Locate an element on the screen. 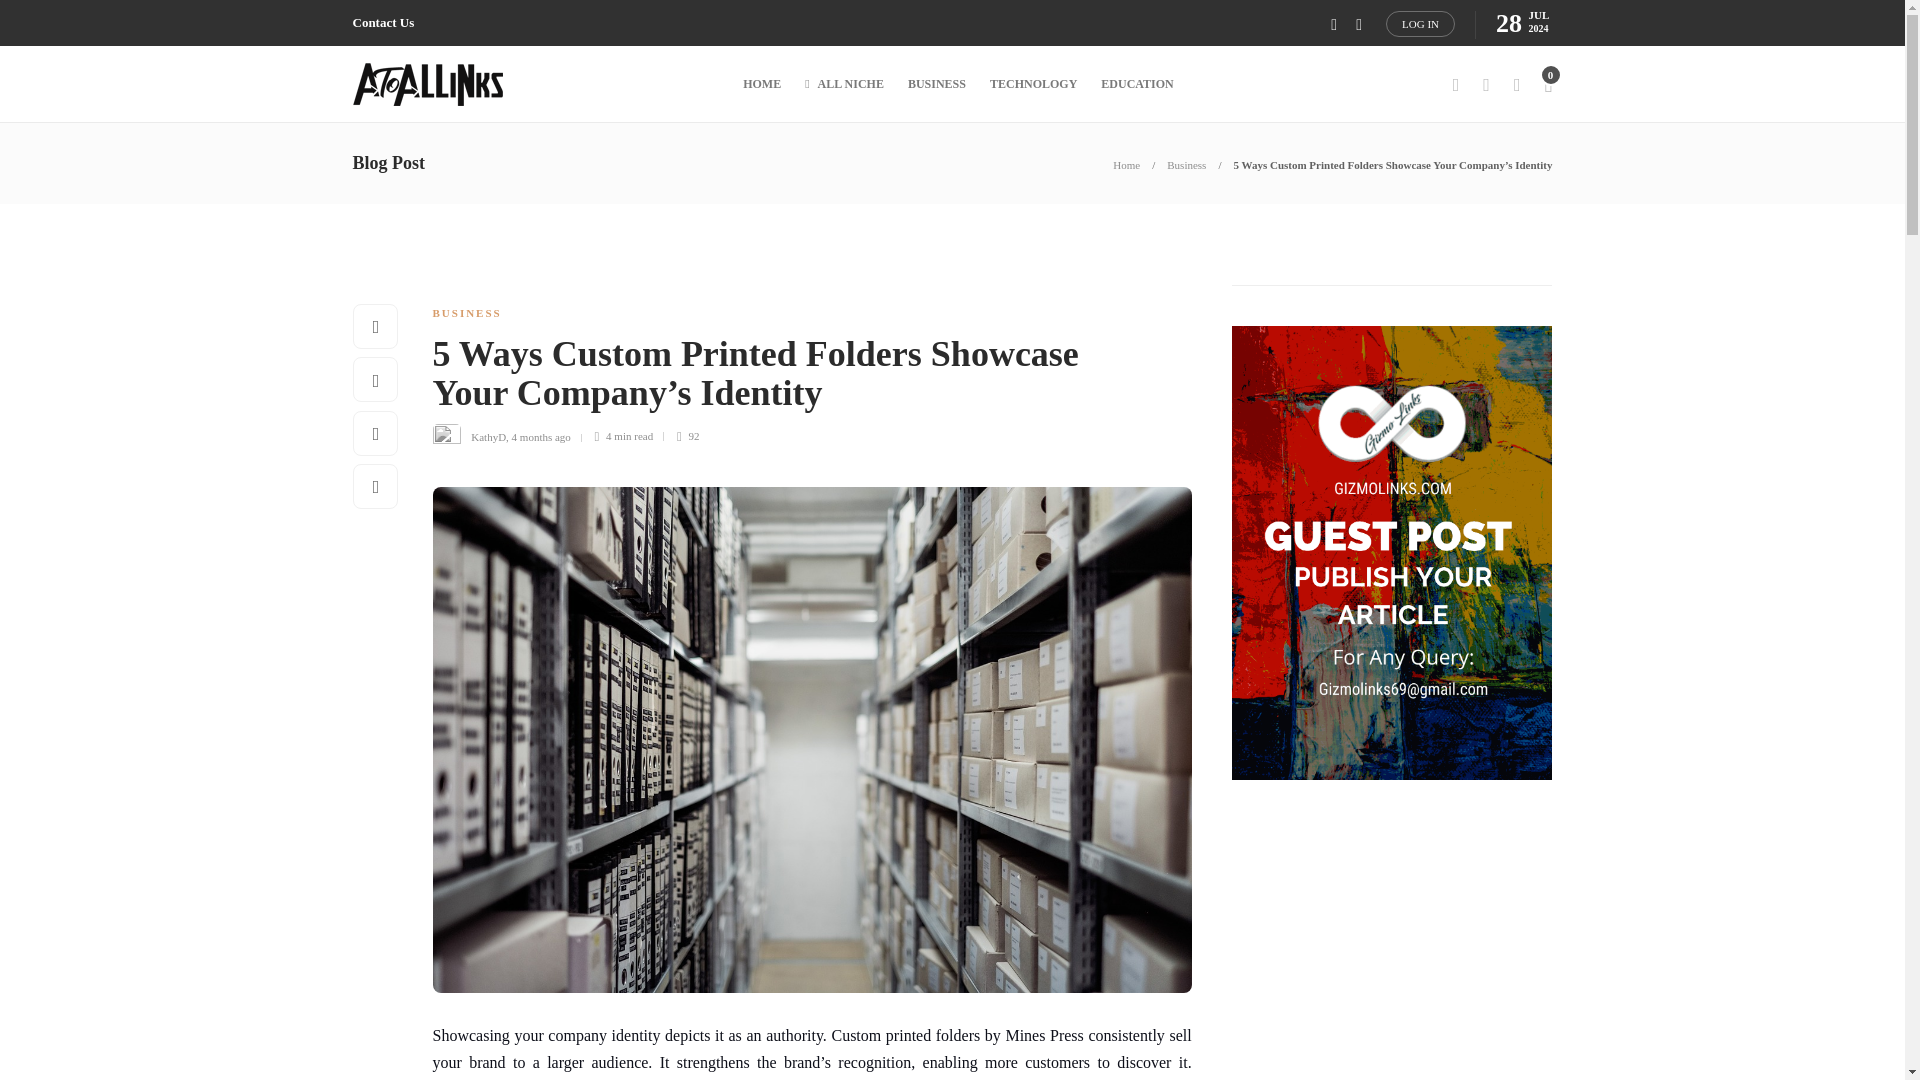 This screenshot has width=1920, height=1080. LOG IN is located at coordinates (1420, 23).